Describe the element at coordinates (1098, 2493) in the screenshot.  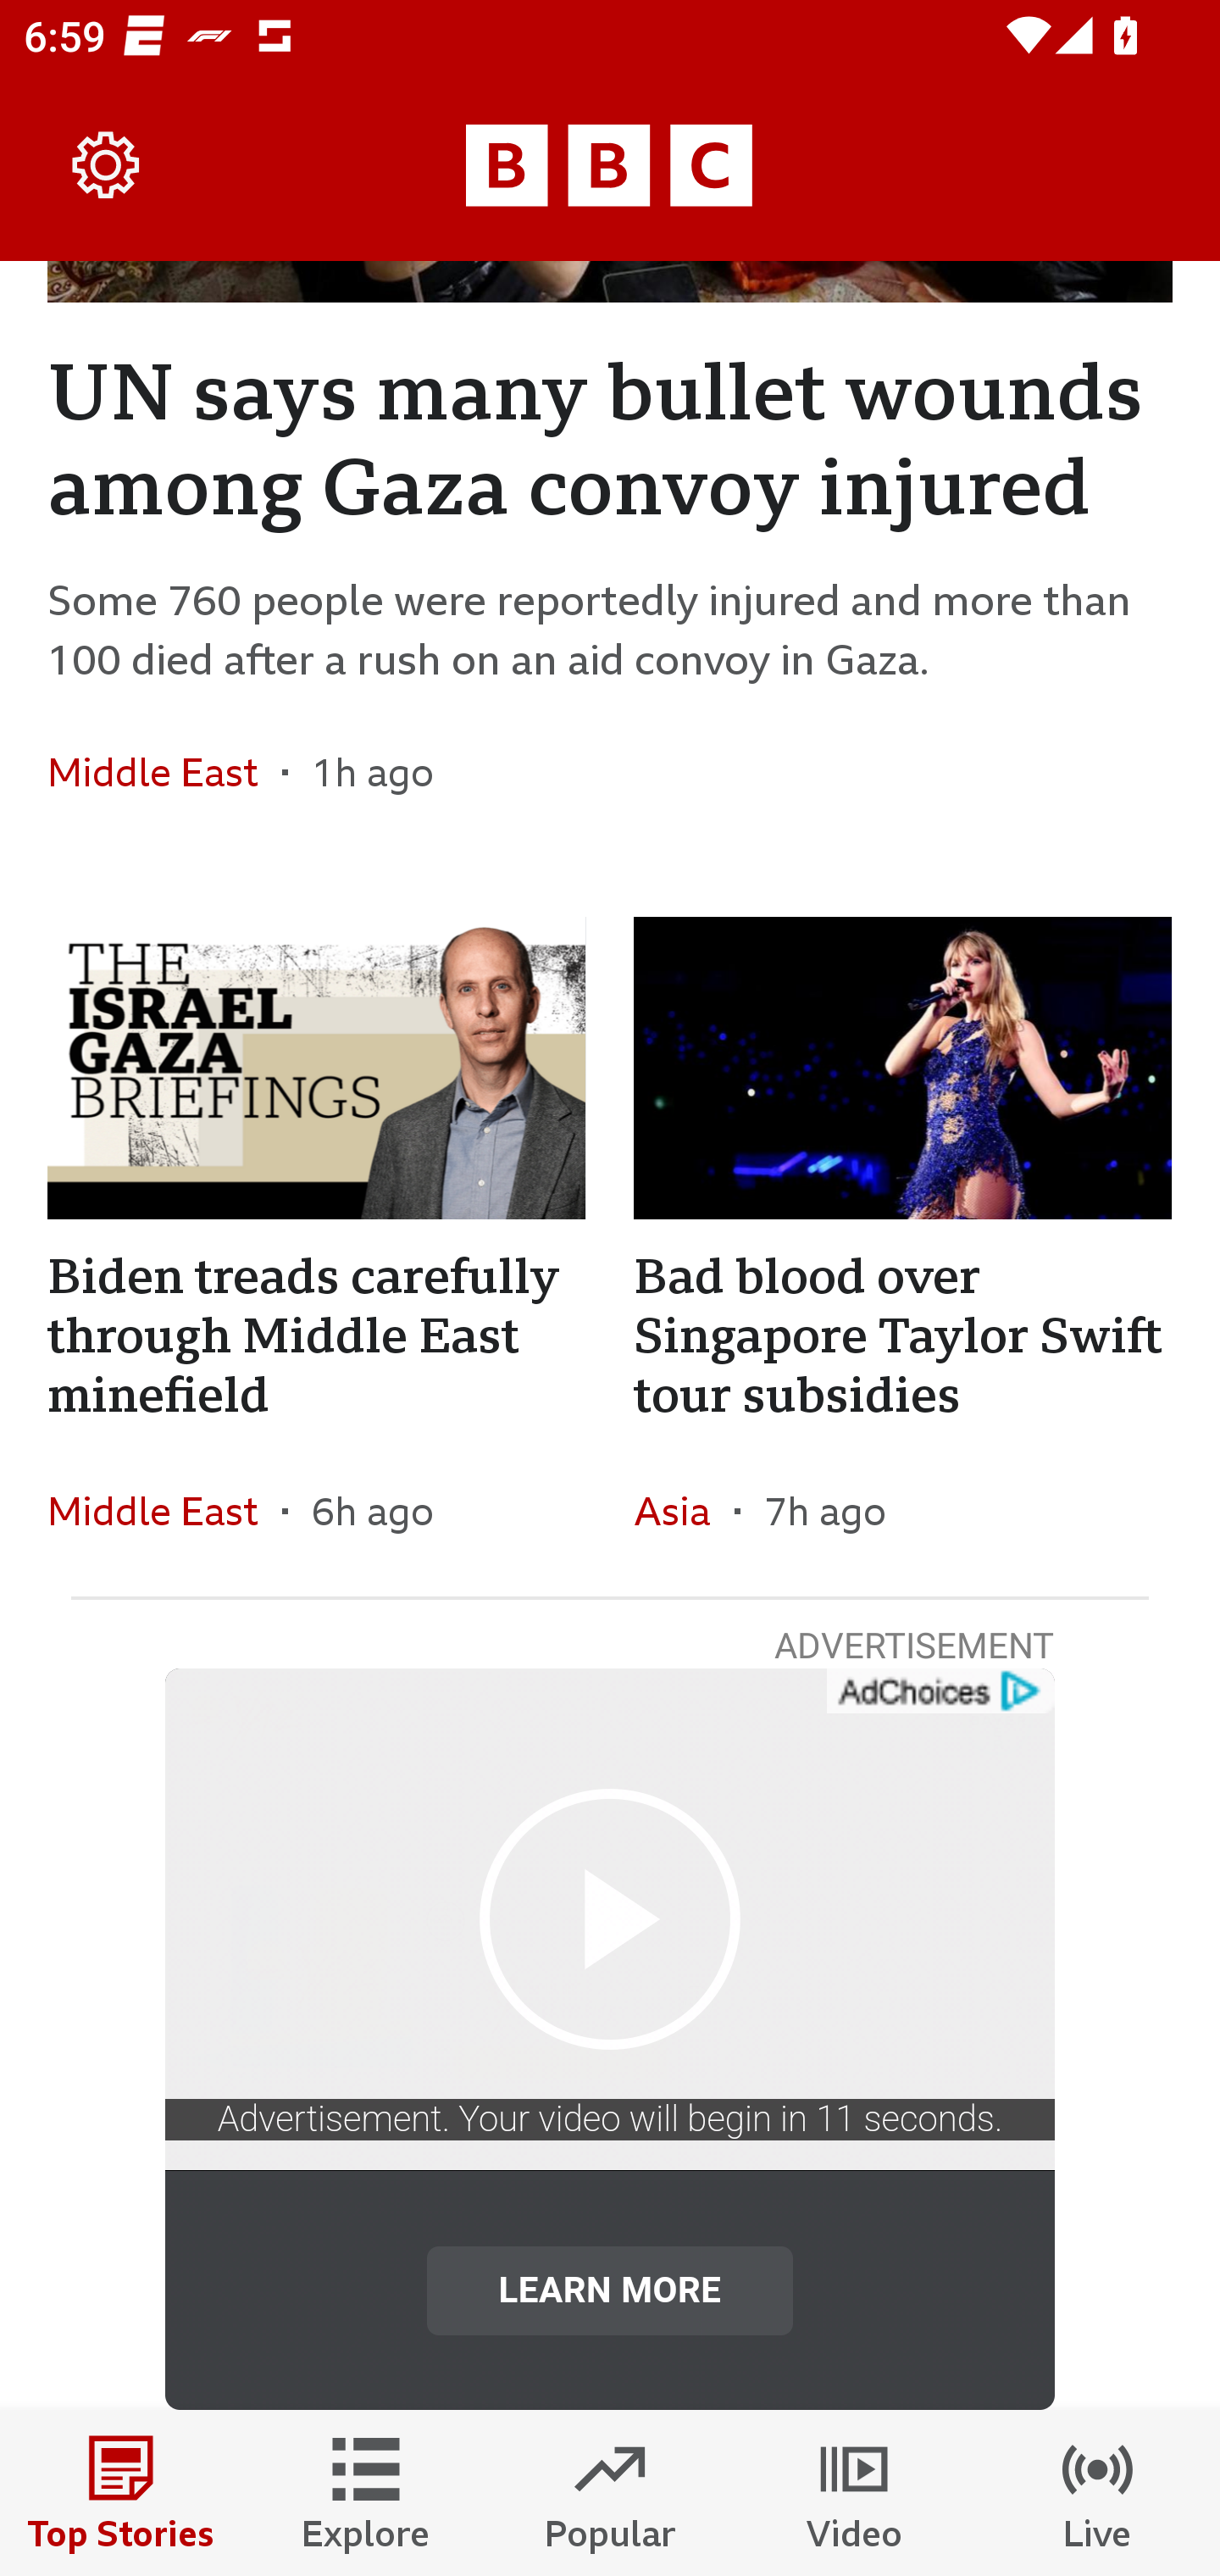
I see `Live` at that location.